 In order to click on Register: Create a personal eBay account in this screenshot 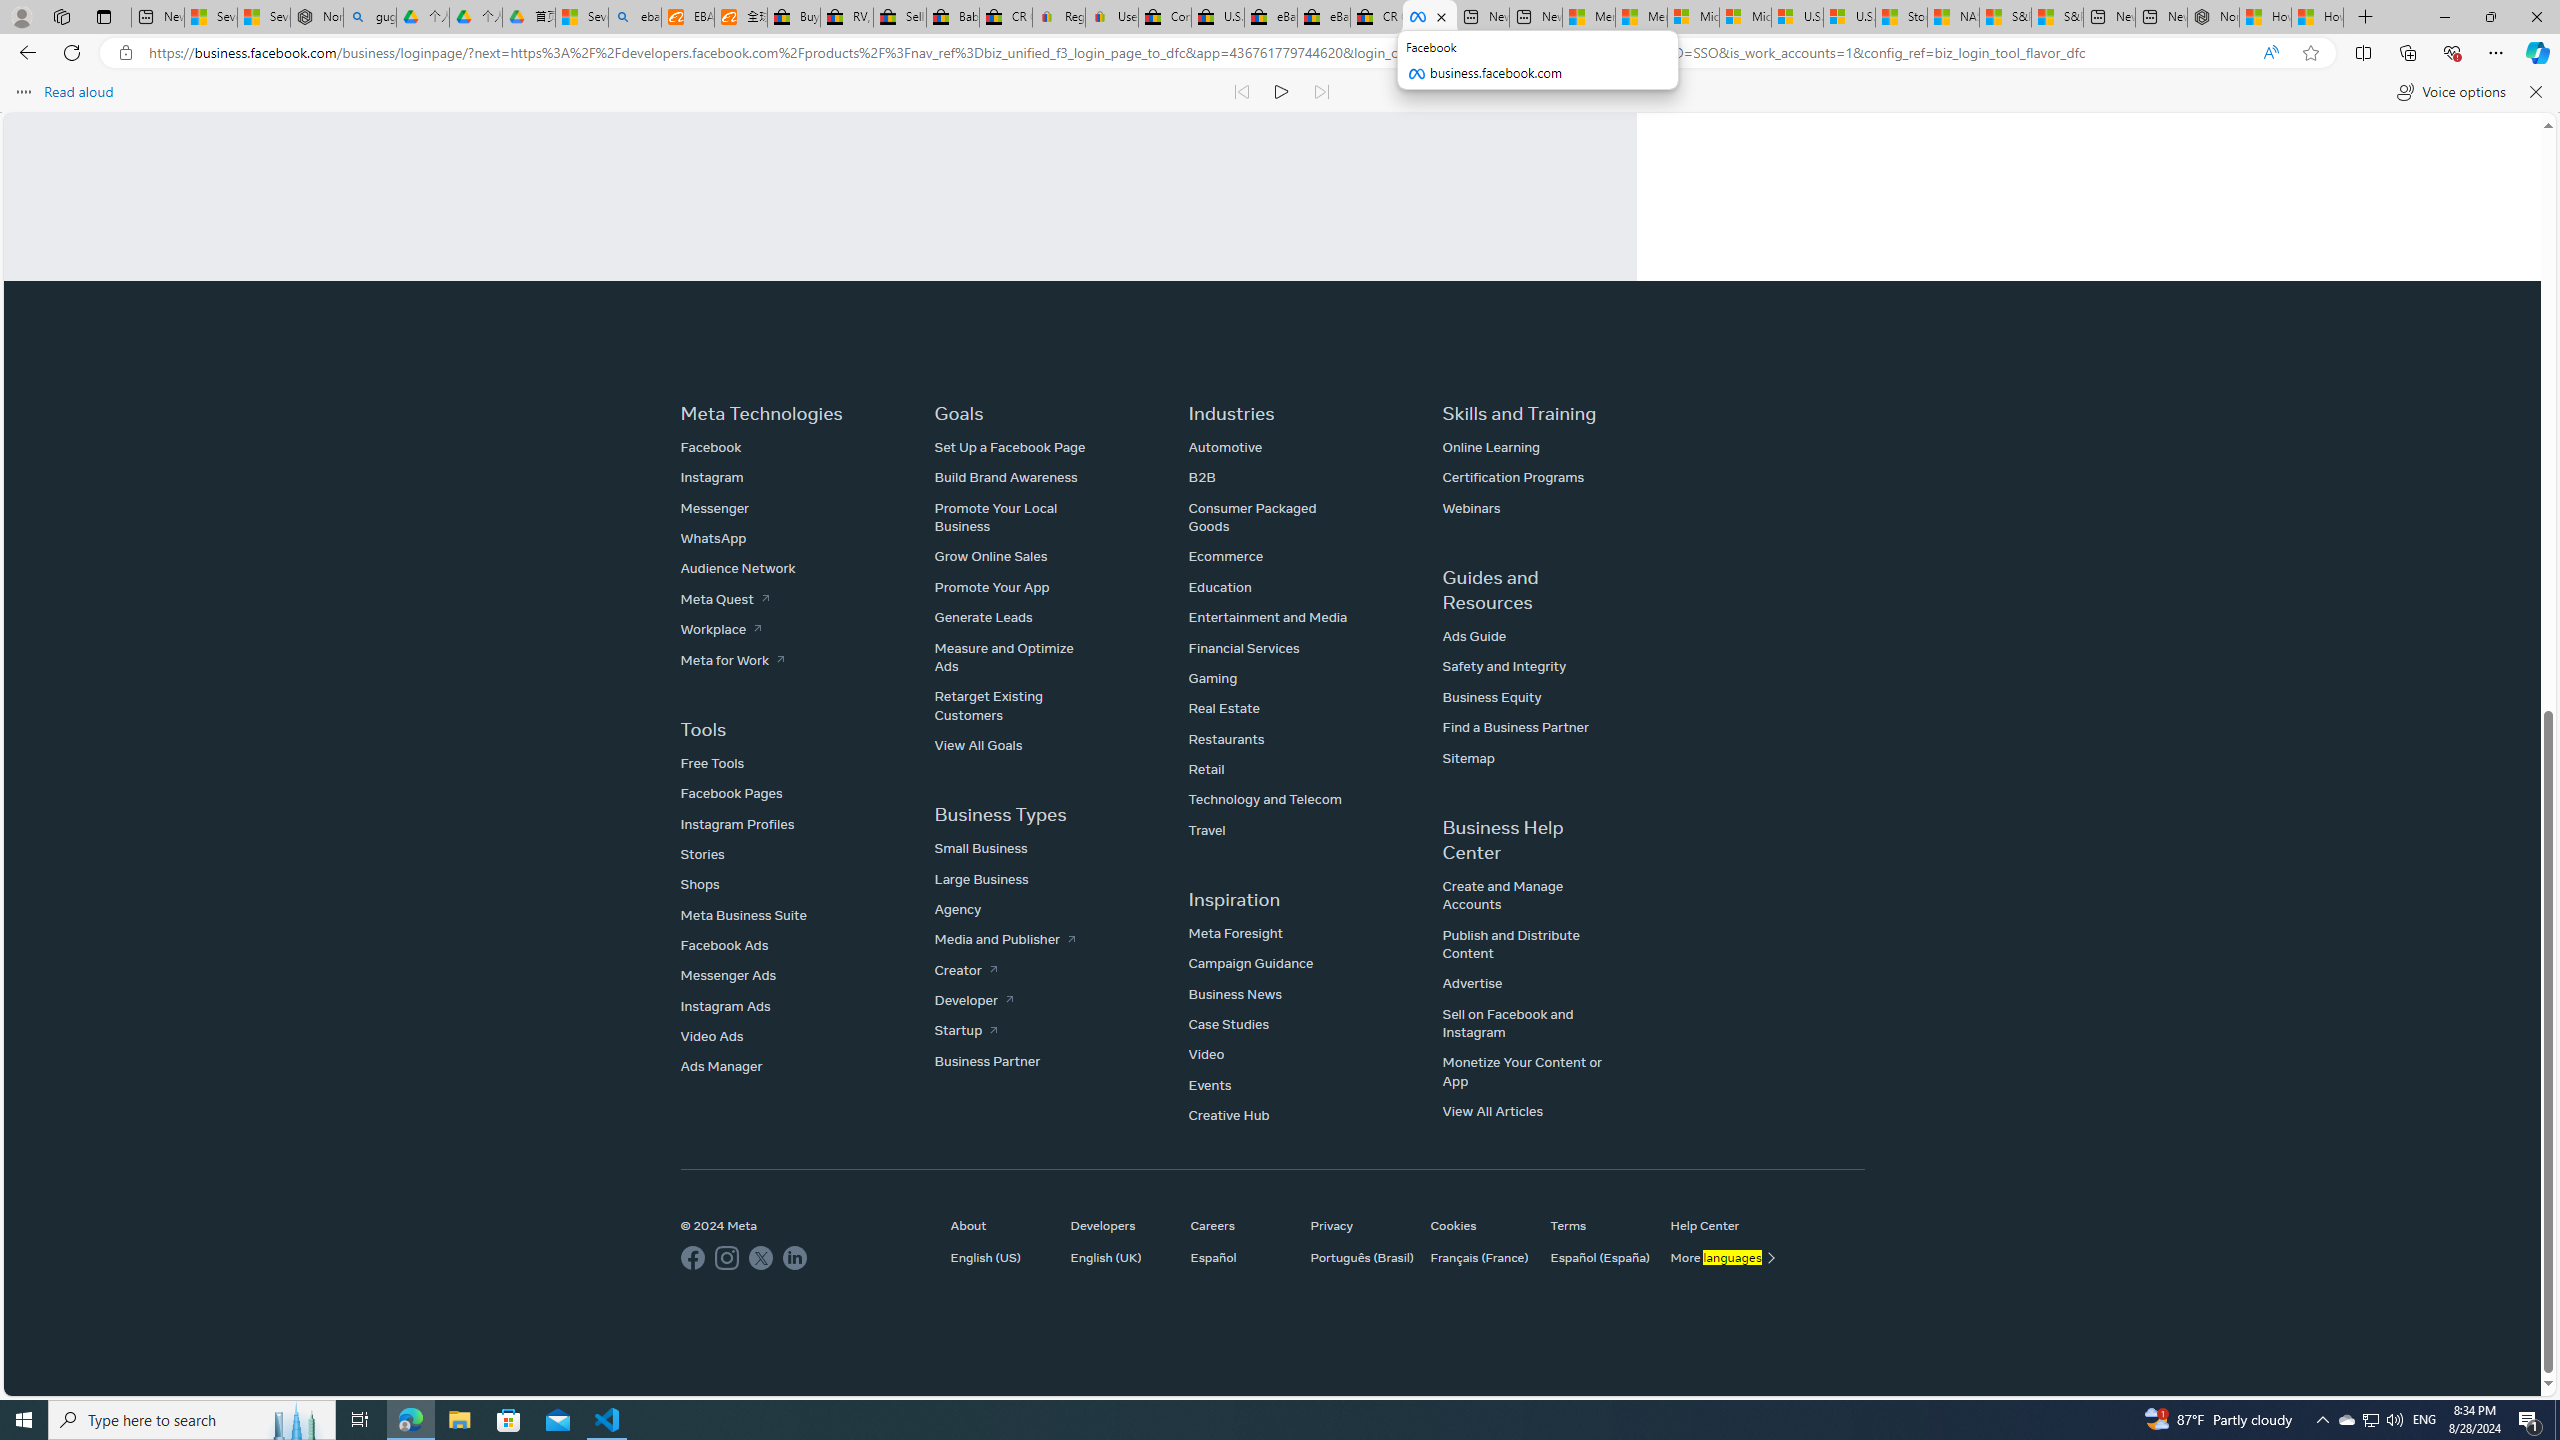, I will do `click(1058, 17)`.